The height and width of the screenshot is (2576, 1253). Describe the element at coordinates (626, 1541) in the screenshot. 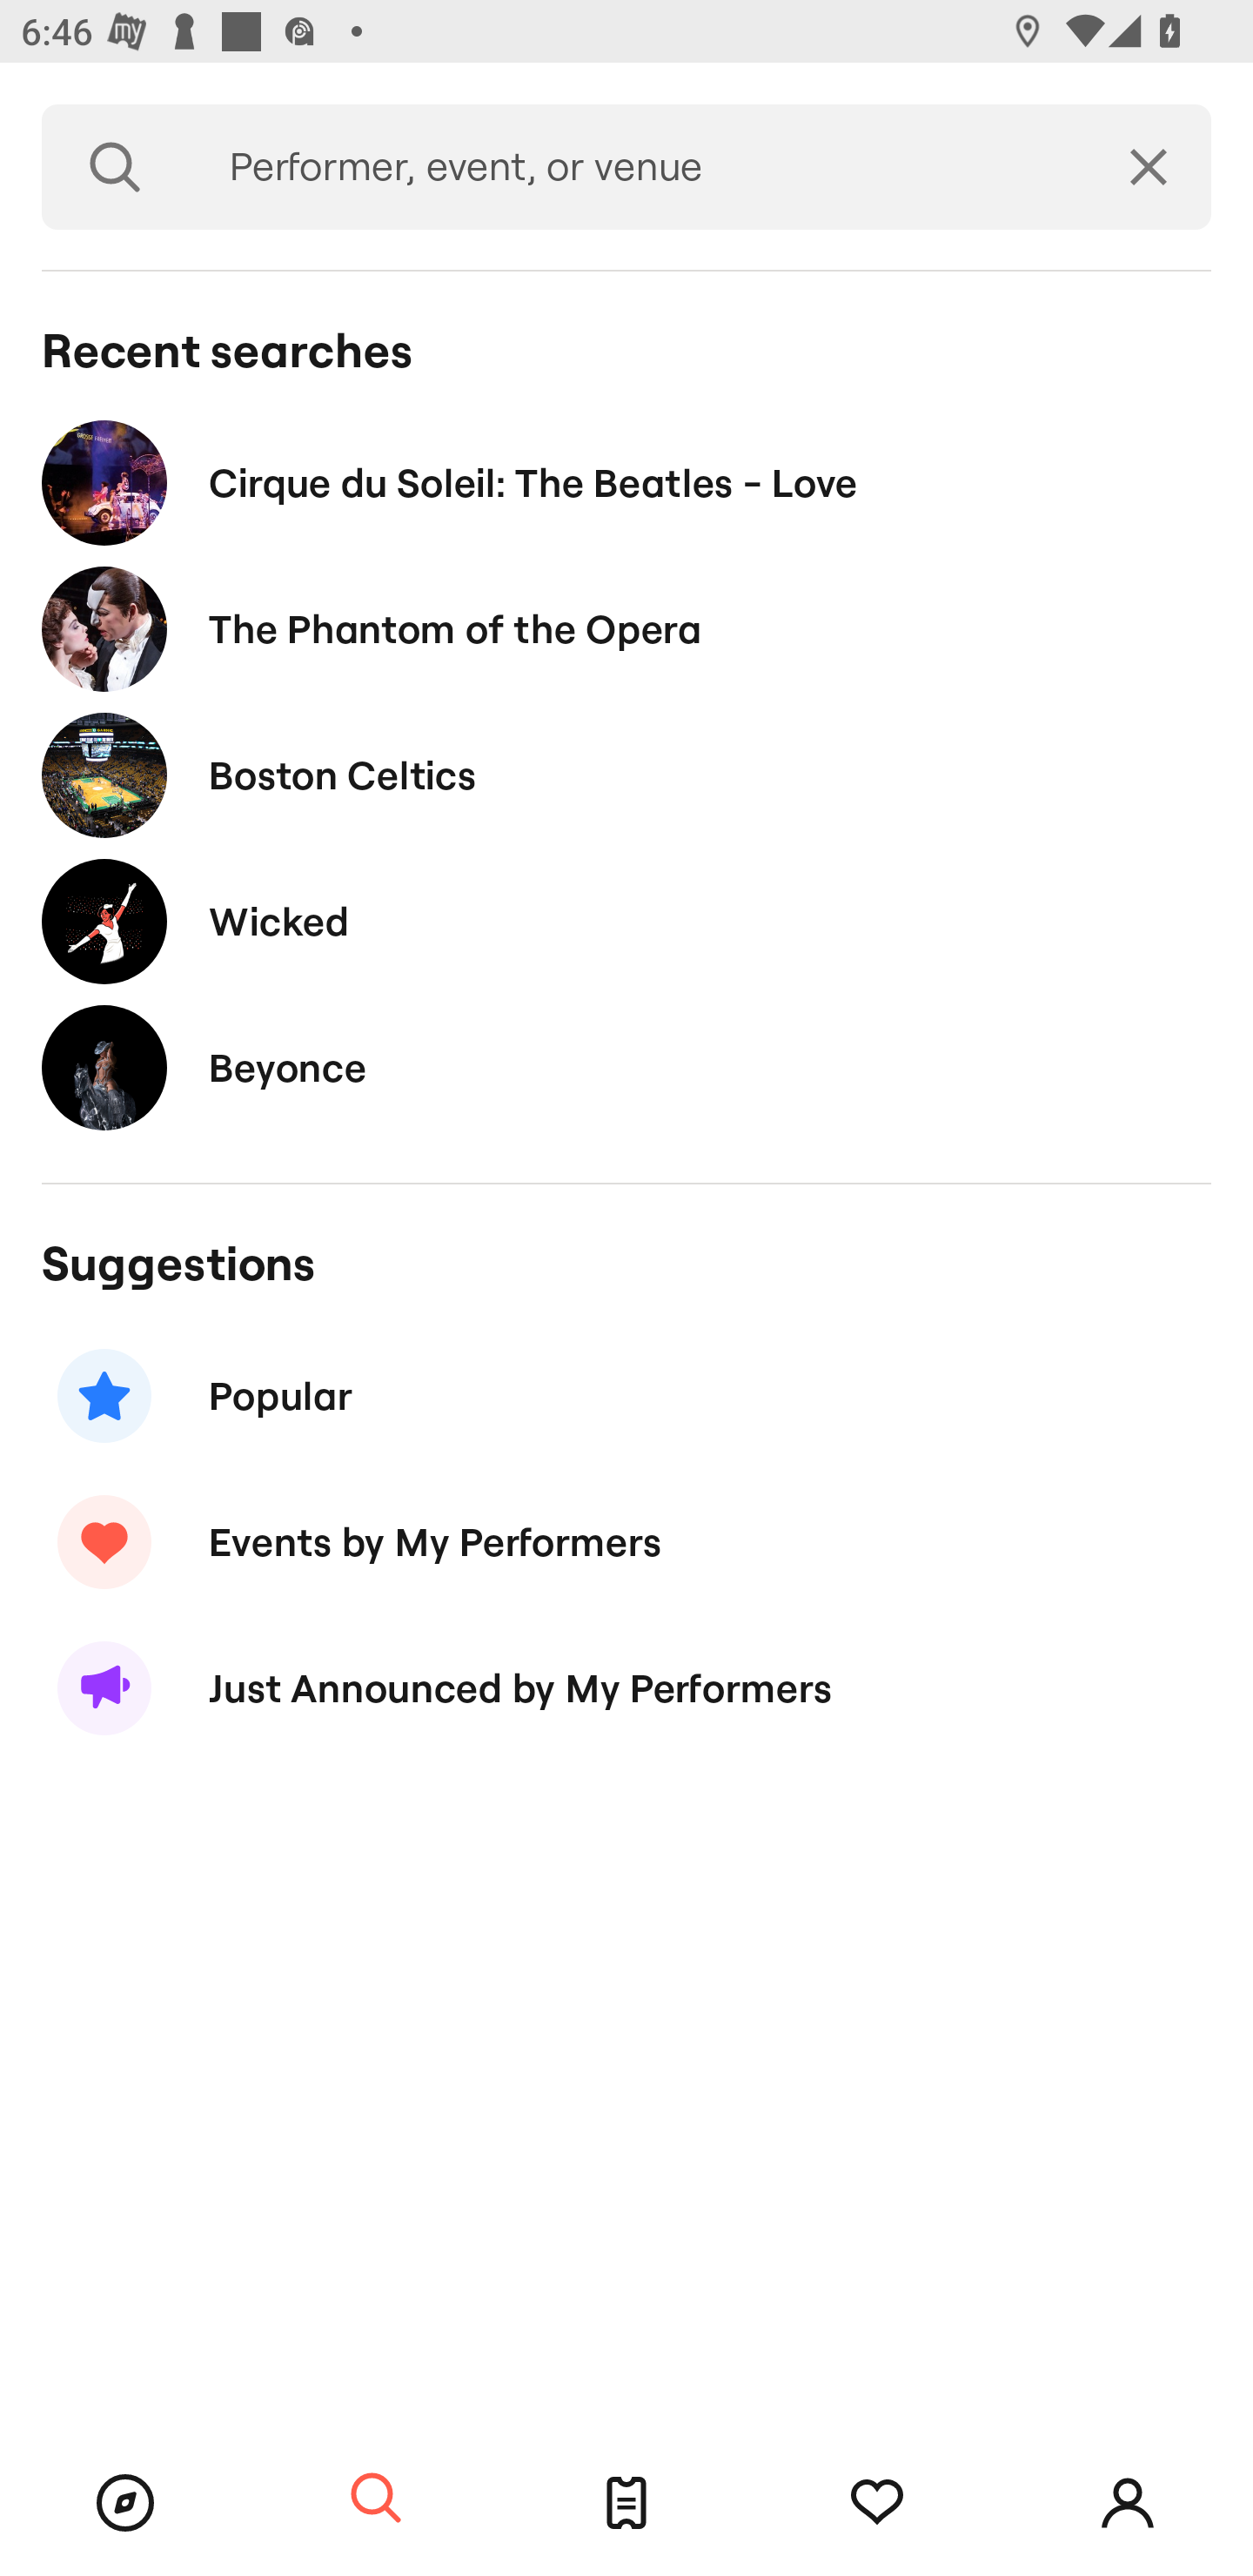

I see `Events by My Performers` at that location.